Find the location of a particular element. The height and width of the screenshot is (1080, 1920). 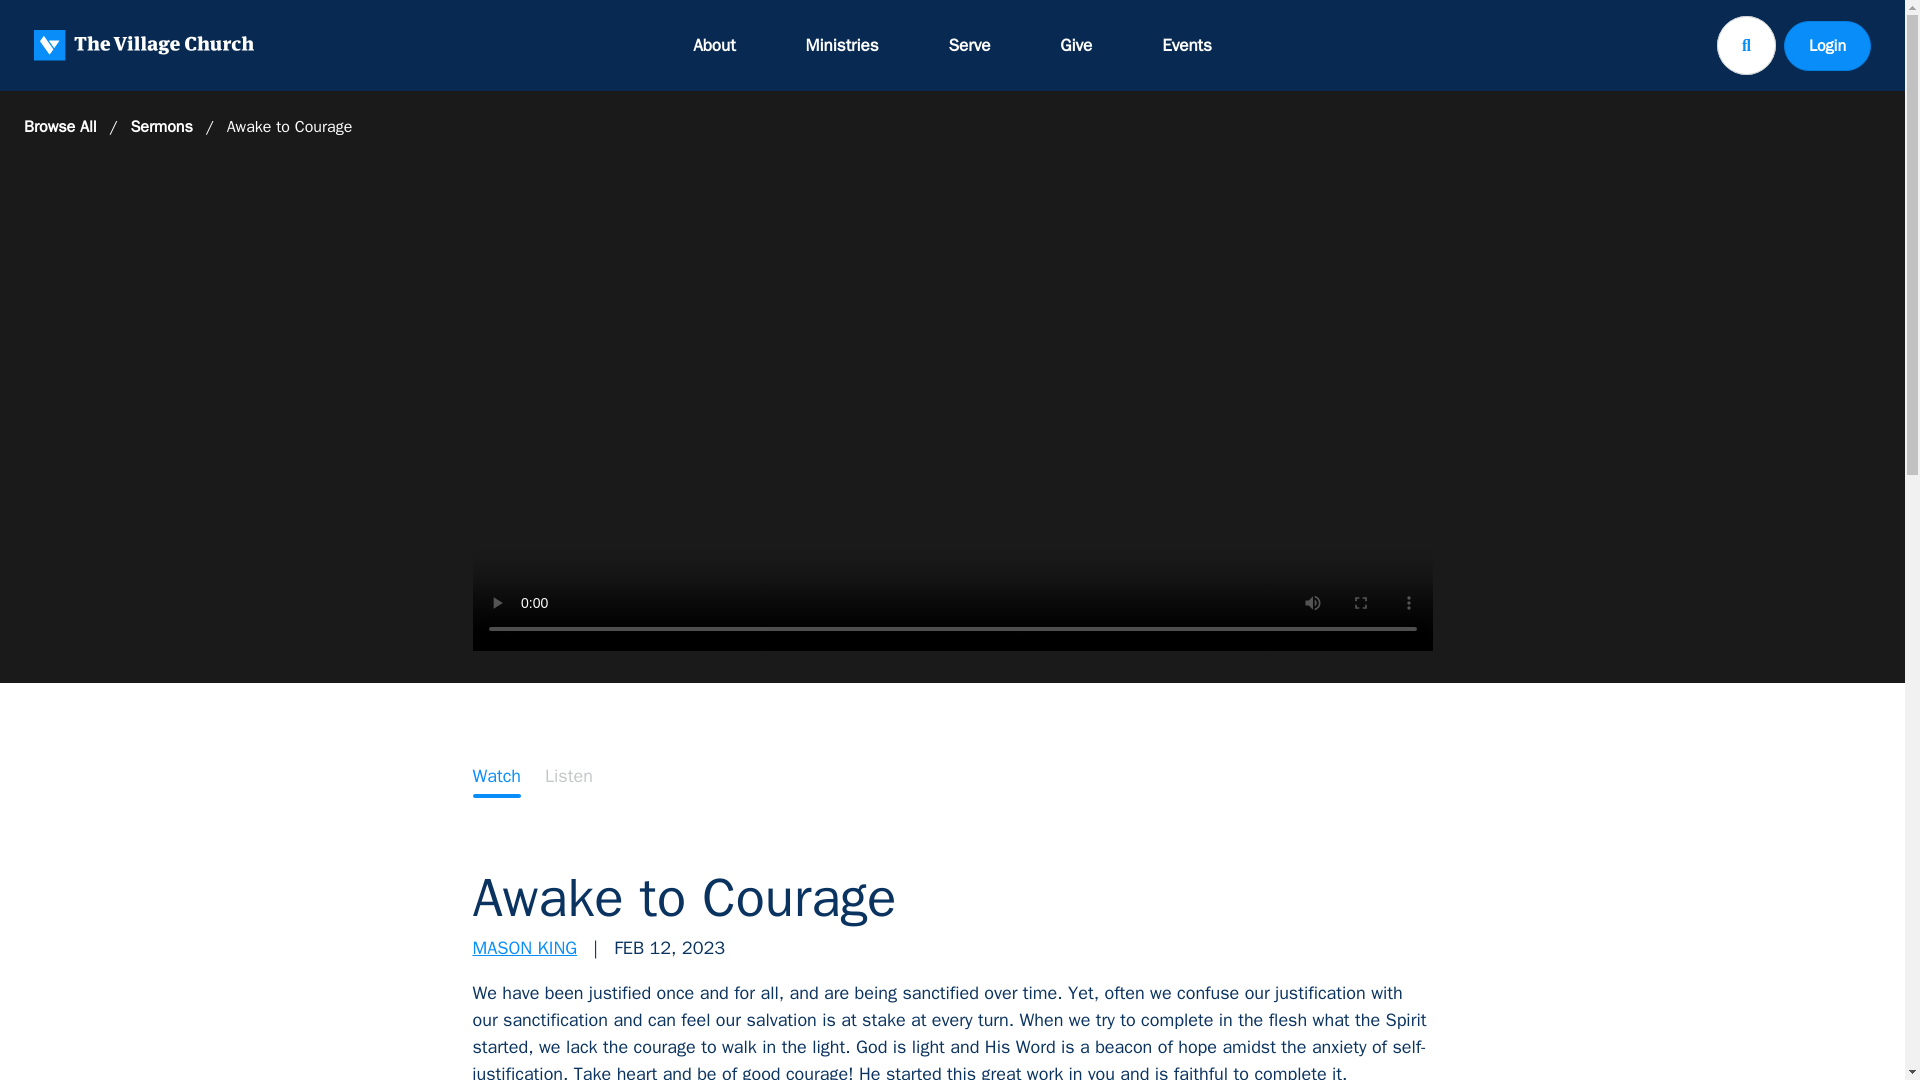

Give is located at coordinates (1076, 45).